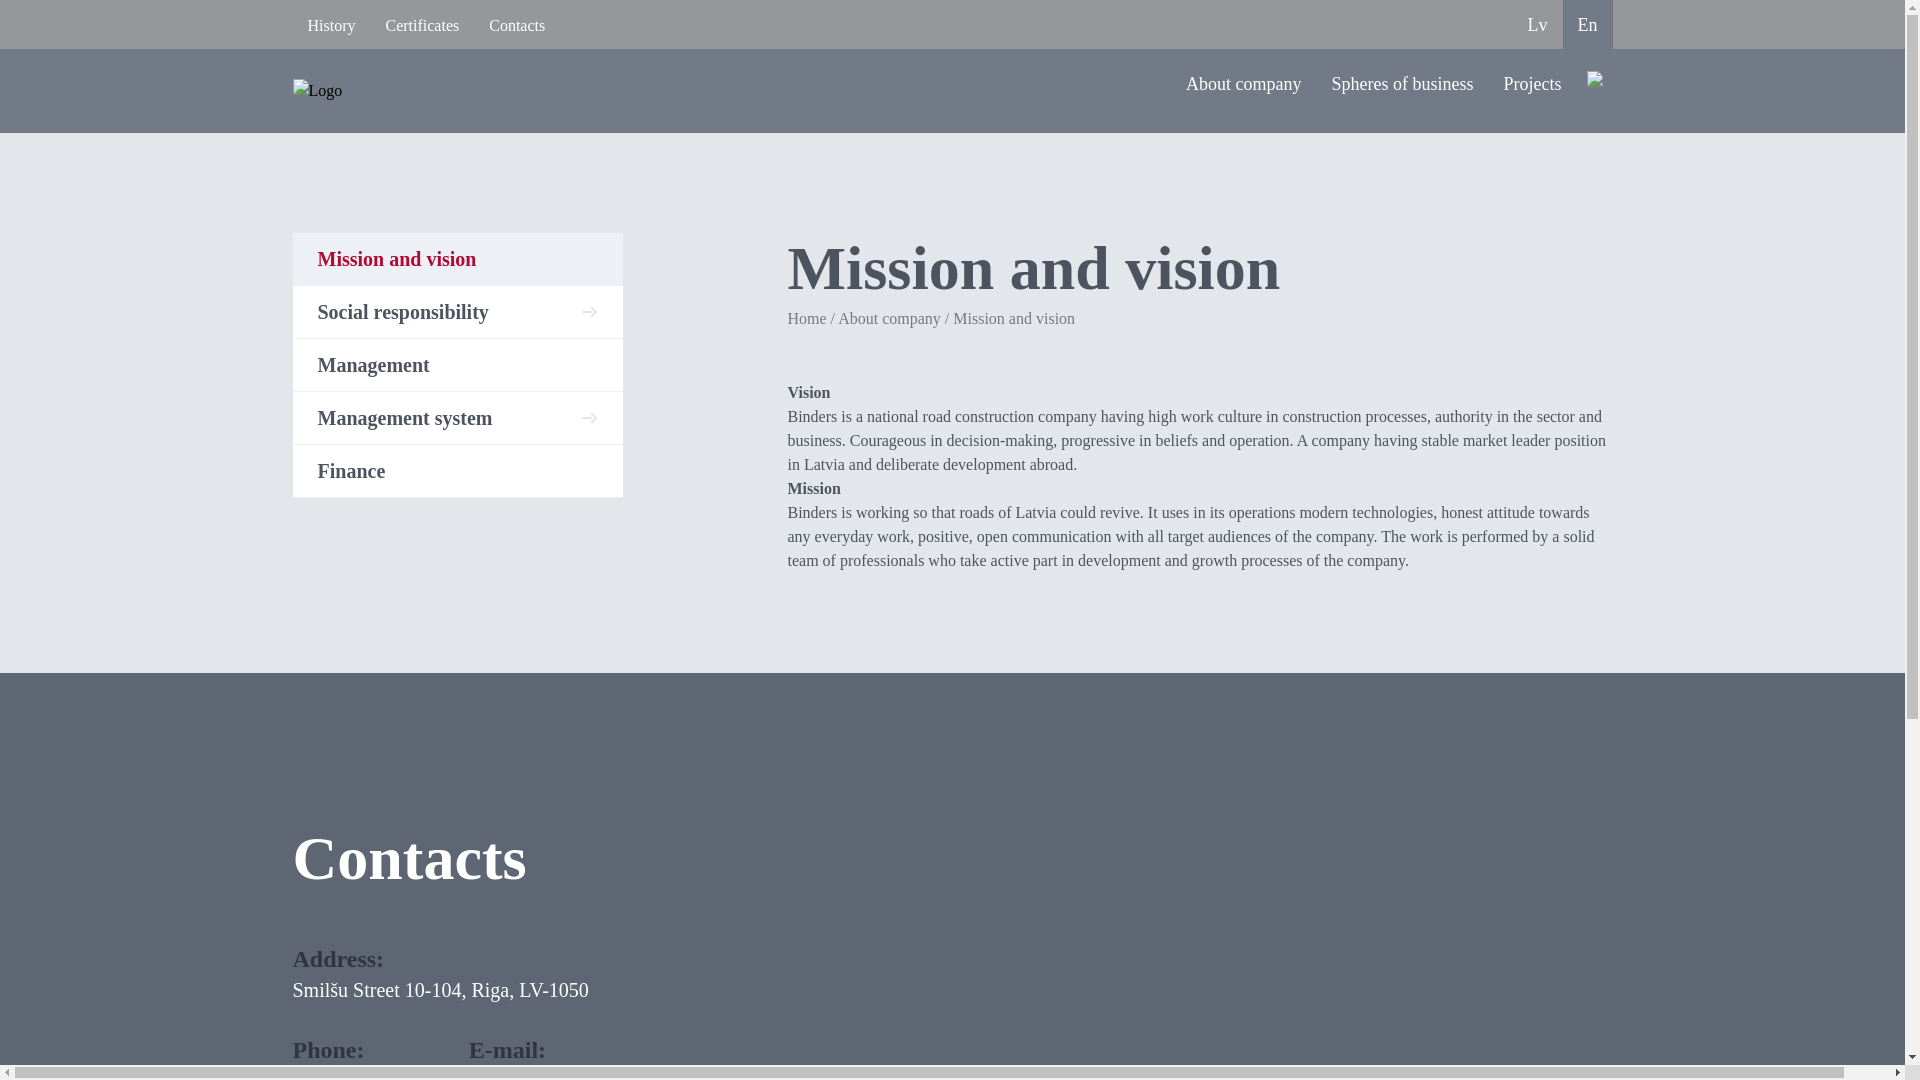 The image size is (1920, 1080). What do you see at coordinates (456, 312) in the screenshot?
I see `Social responsibility` at bounding box center [456, 312].